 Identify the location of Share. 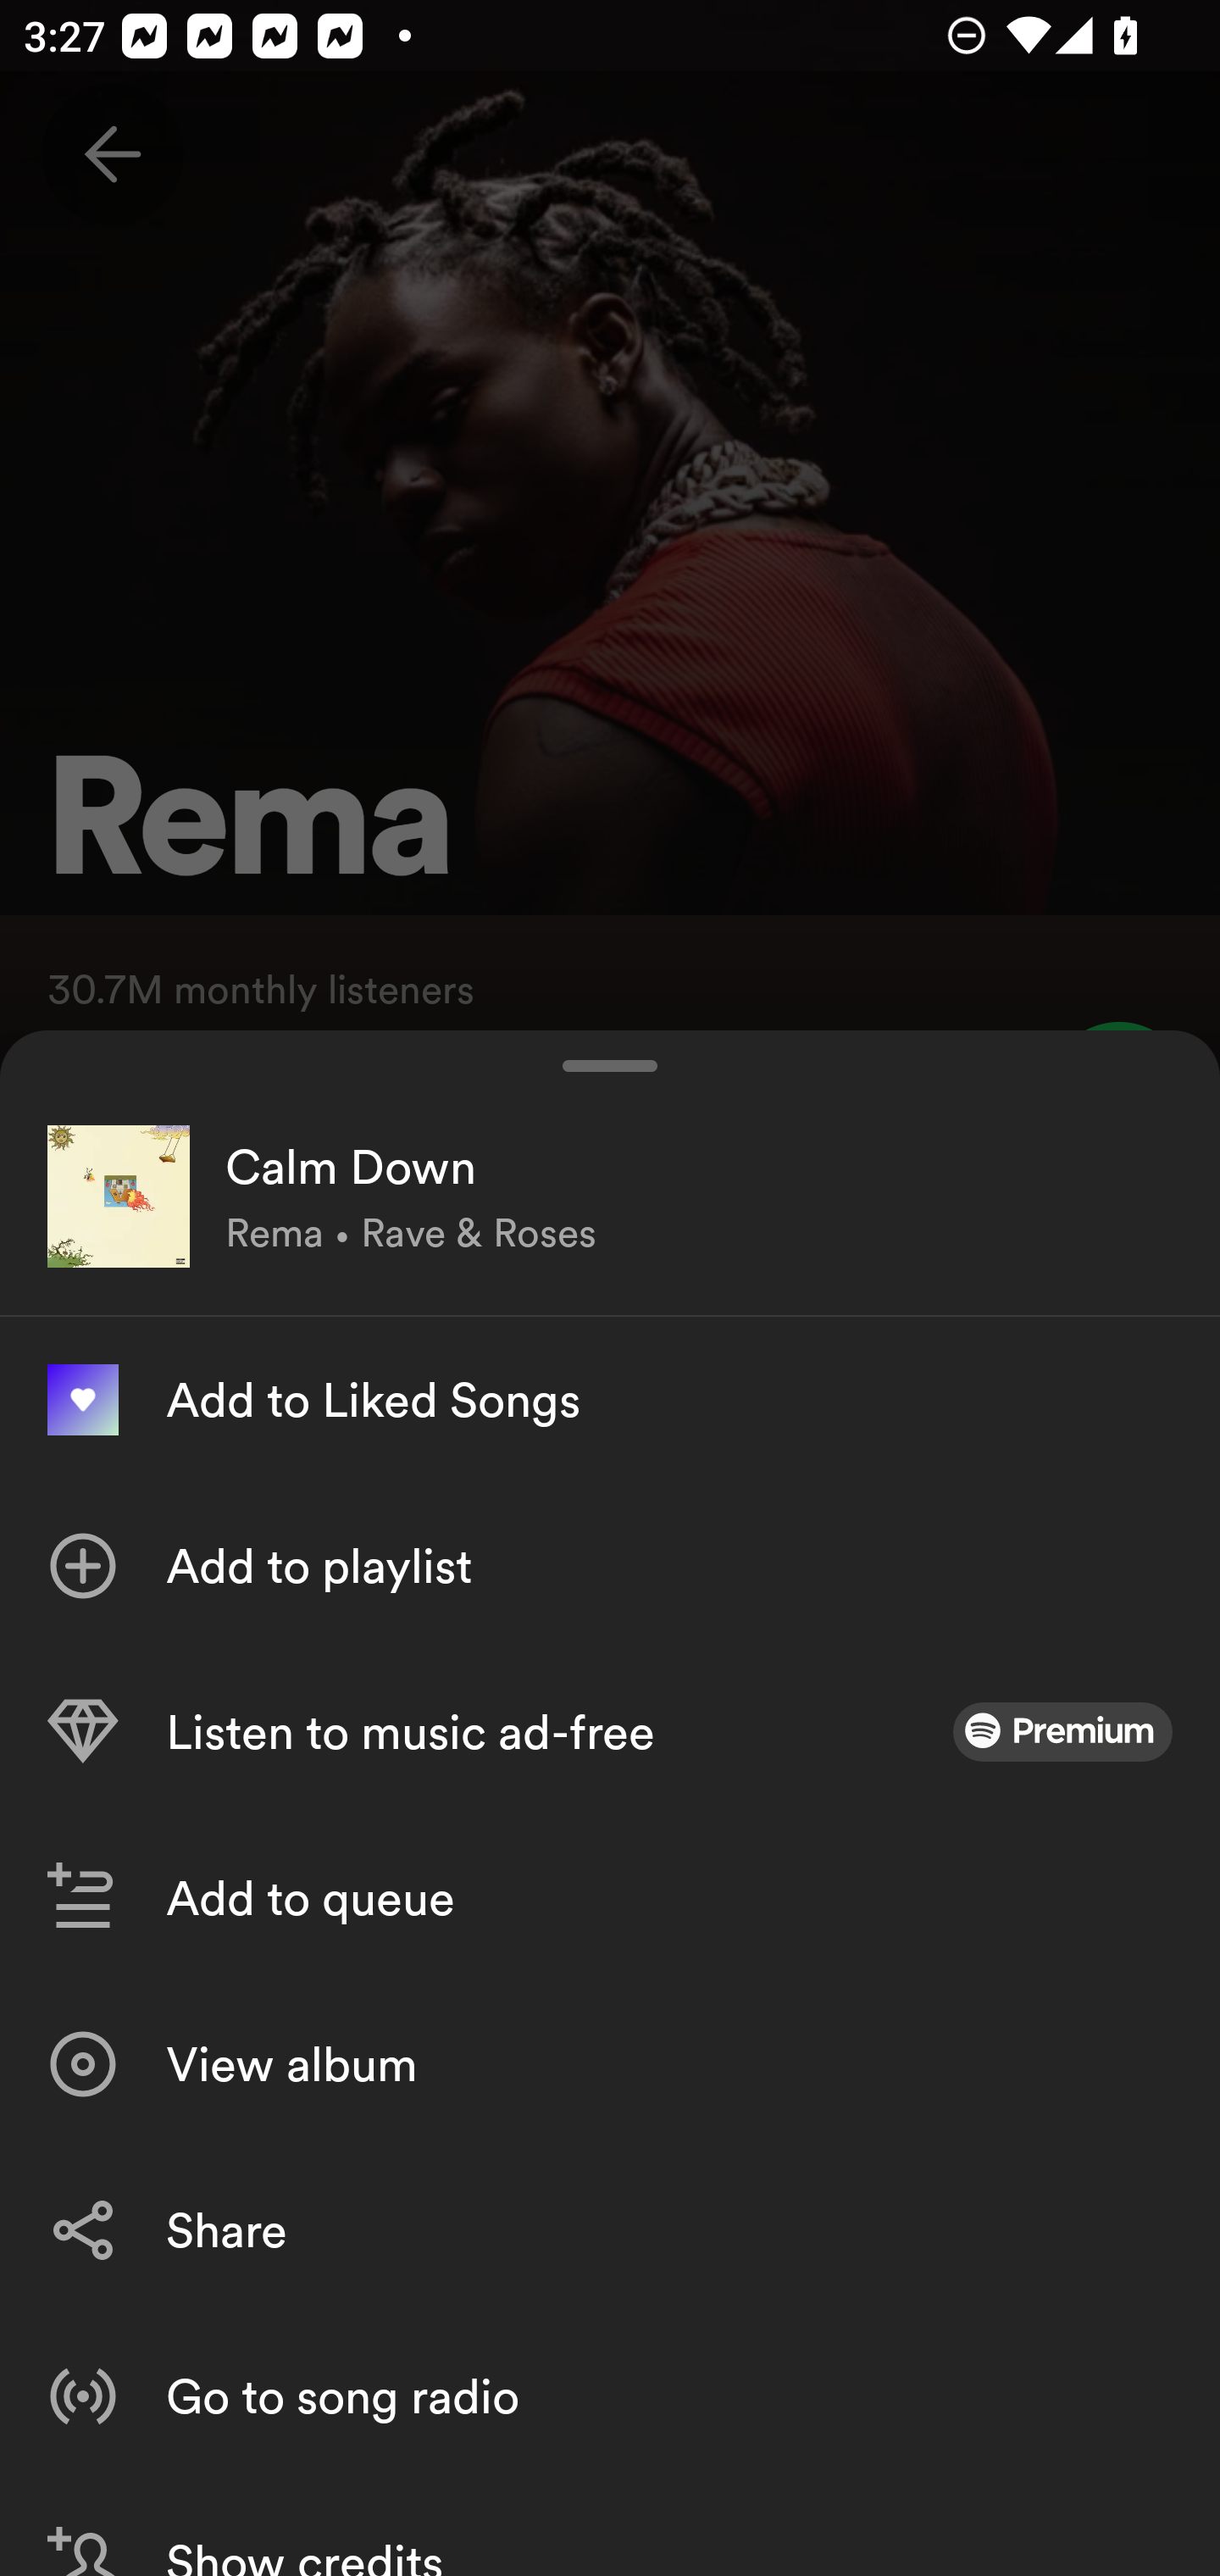
(610, 2230).